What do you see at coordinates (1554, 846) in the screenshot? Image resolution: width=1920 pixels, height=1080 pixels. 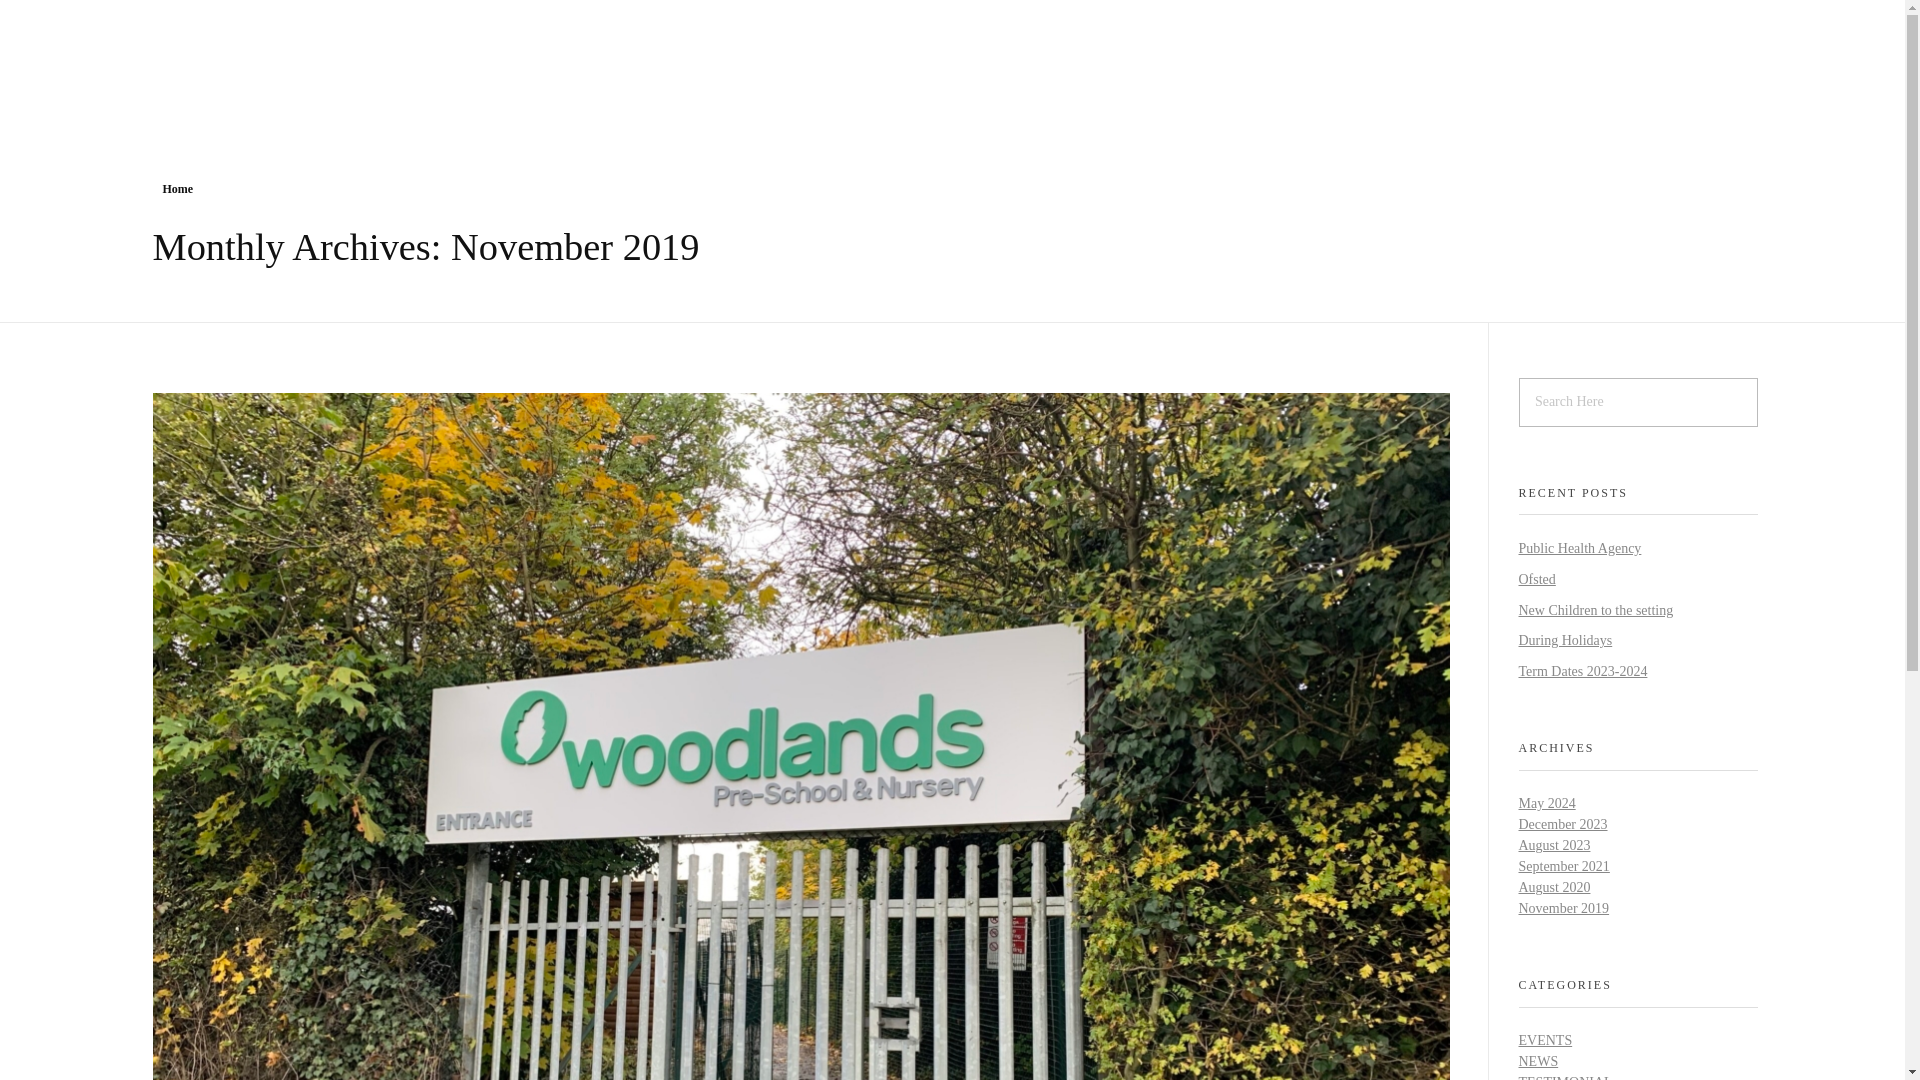 I see `August 2023` at bounding box center [1554, 846].